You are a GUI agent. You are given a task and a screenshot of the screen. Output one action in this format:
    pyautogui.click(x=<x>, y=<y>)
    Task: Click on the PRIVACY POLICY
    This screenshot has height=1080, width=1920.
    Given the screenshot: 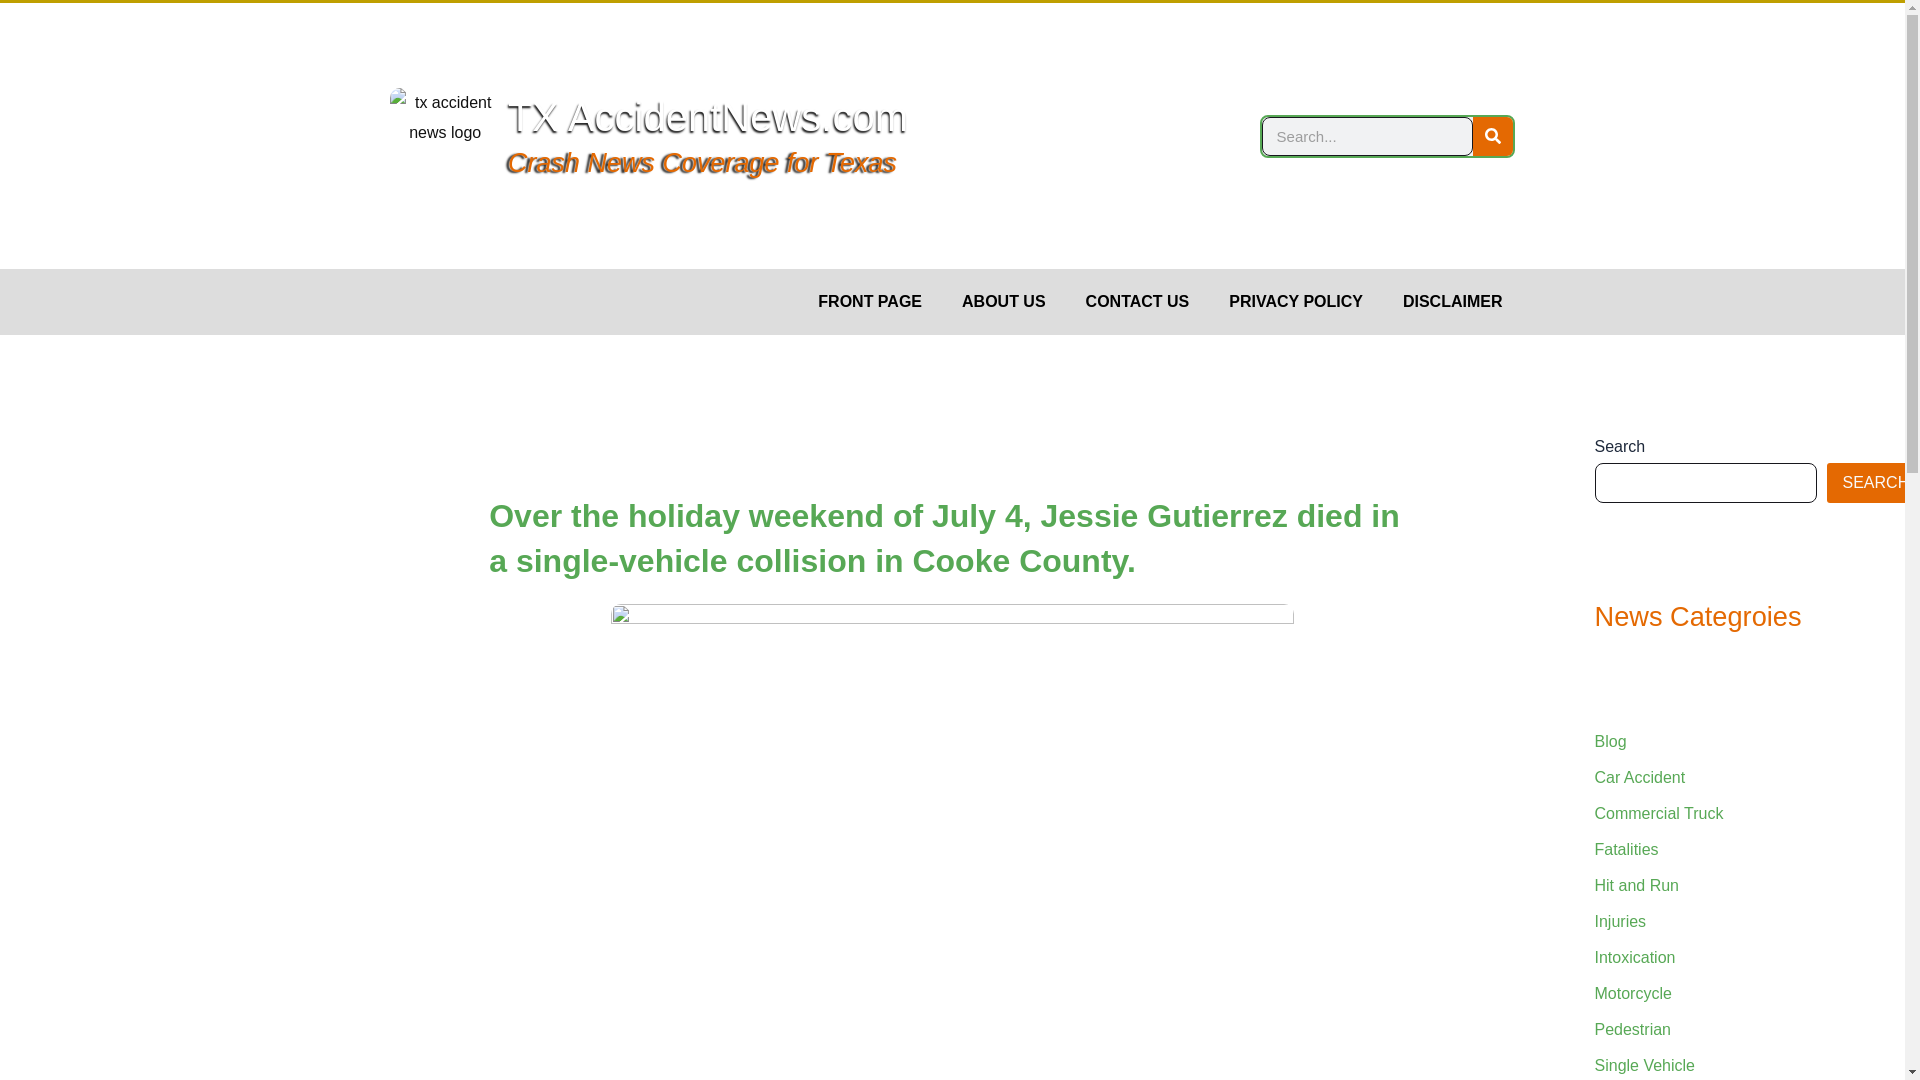 What is the action you would take?
    pyautogui.click(x=1296, y=302)
    